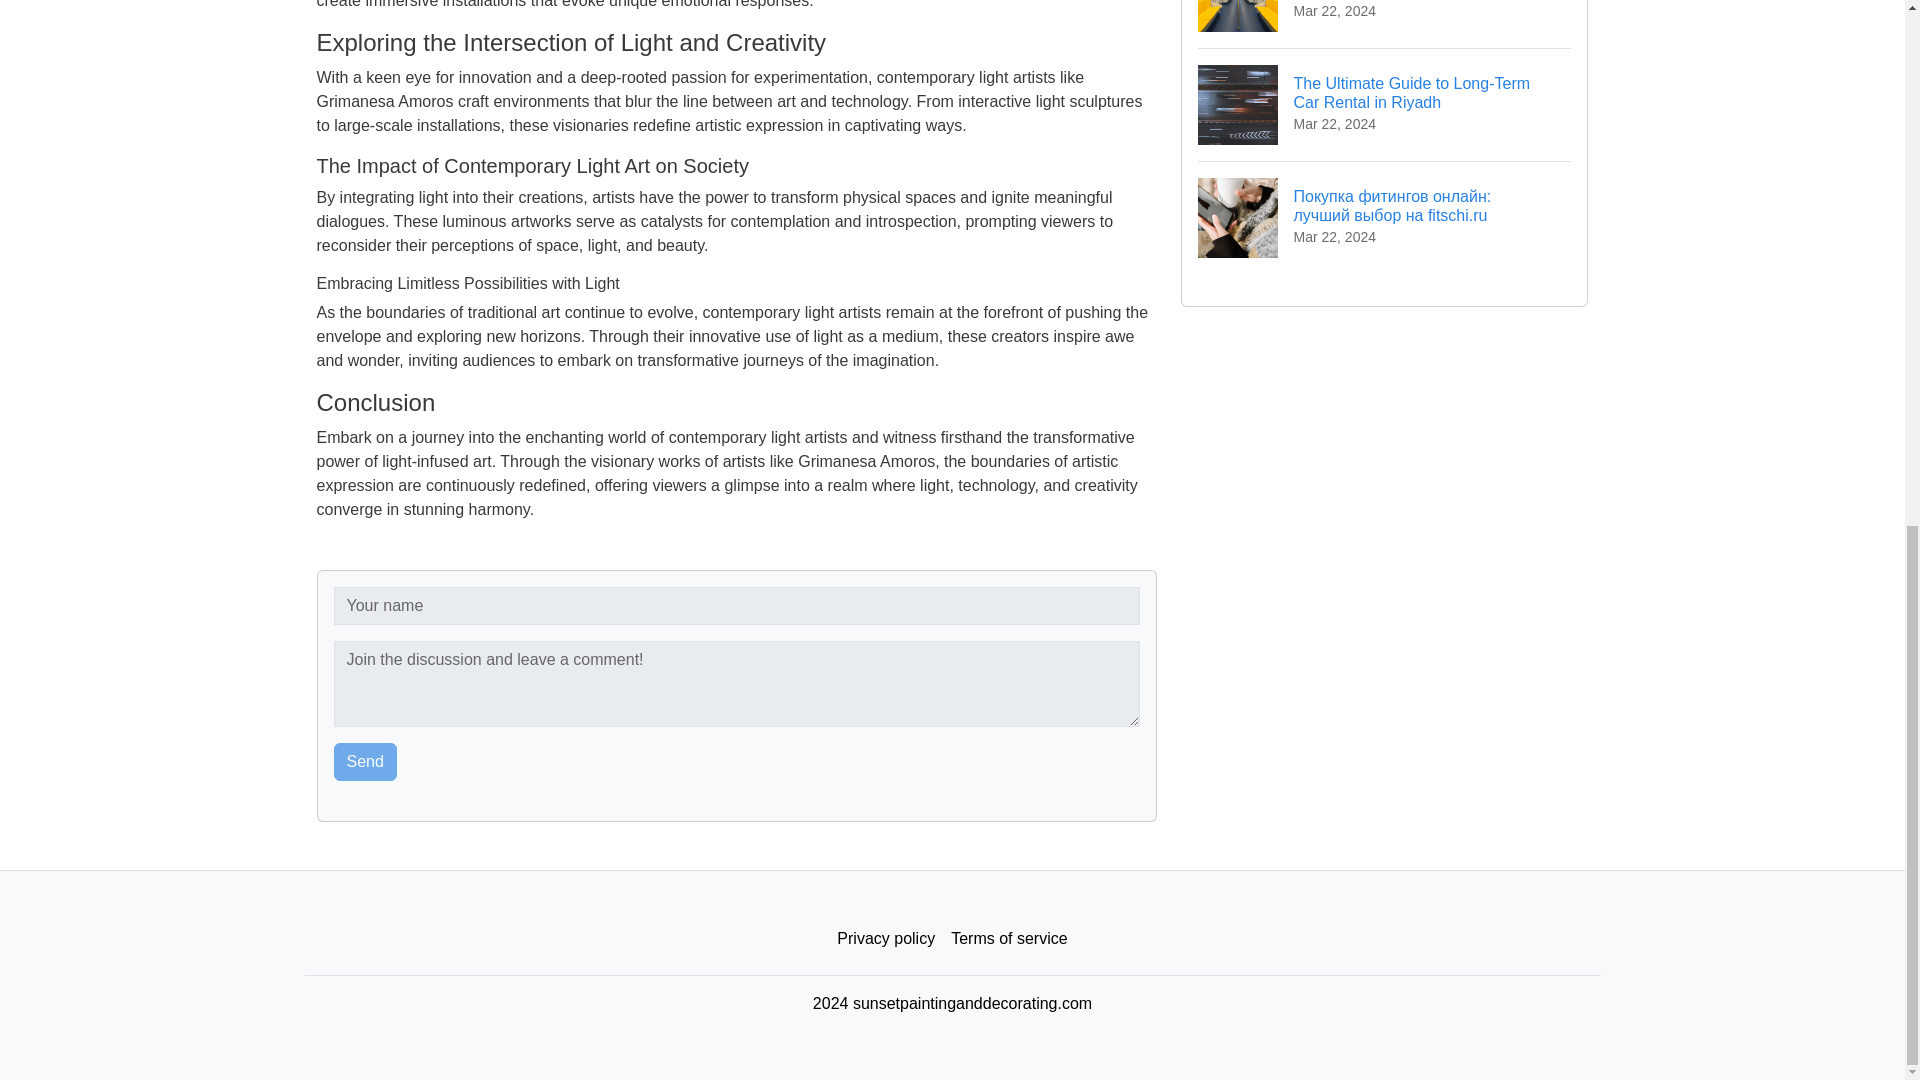 This screenshot has height=1080, width=1920. What do you see at coordinates (366, 762) in the screenshot?
I see `Send` at bounding box center [366, 762].